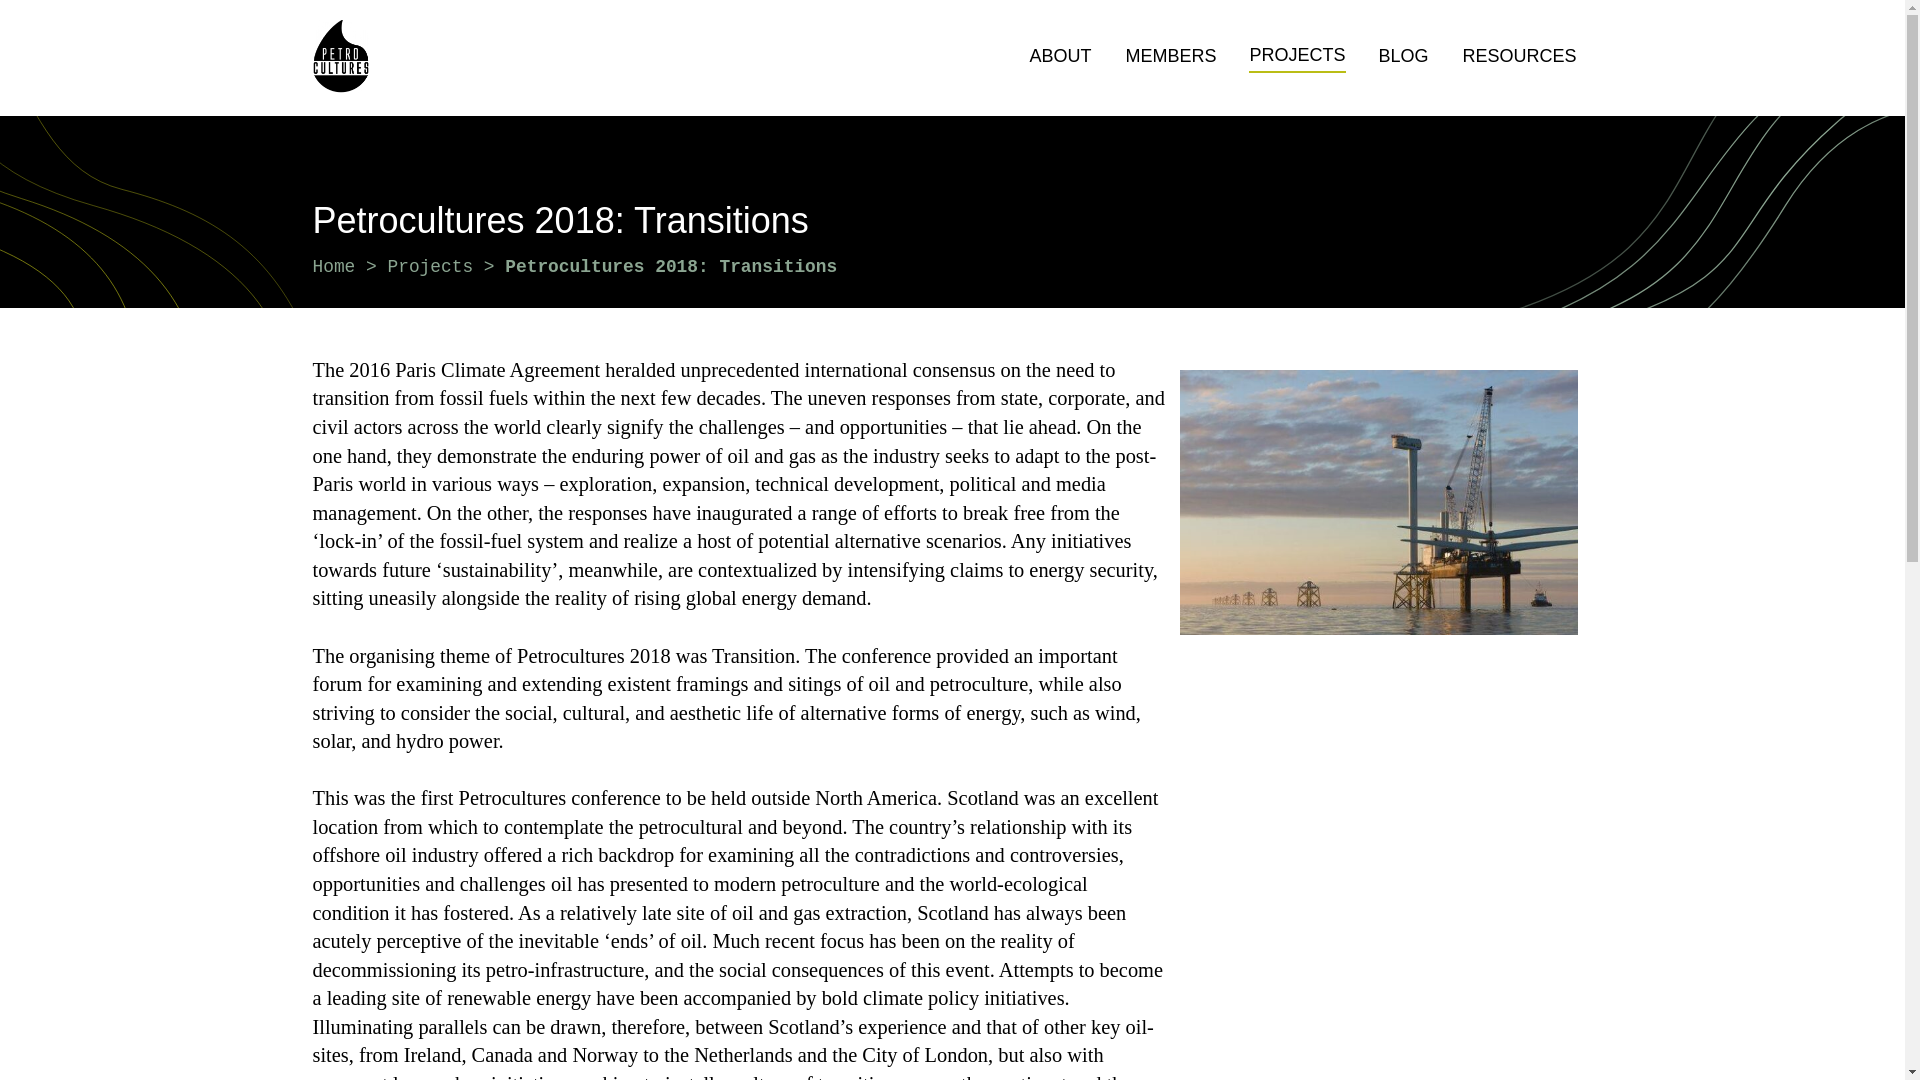 Image resolution: width=1920 pixels, height=1080 pixels. I want to click on Blog, so click(1404, 58).